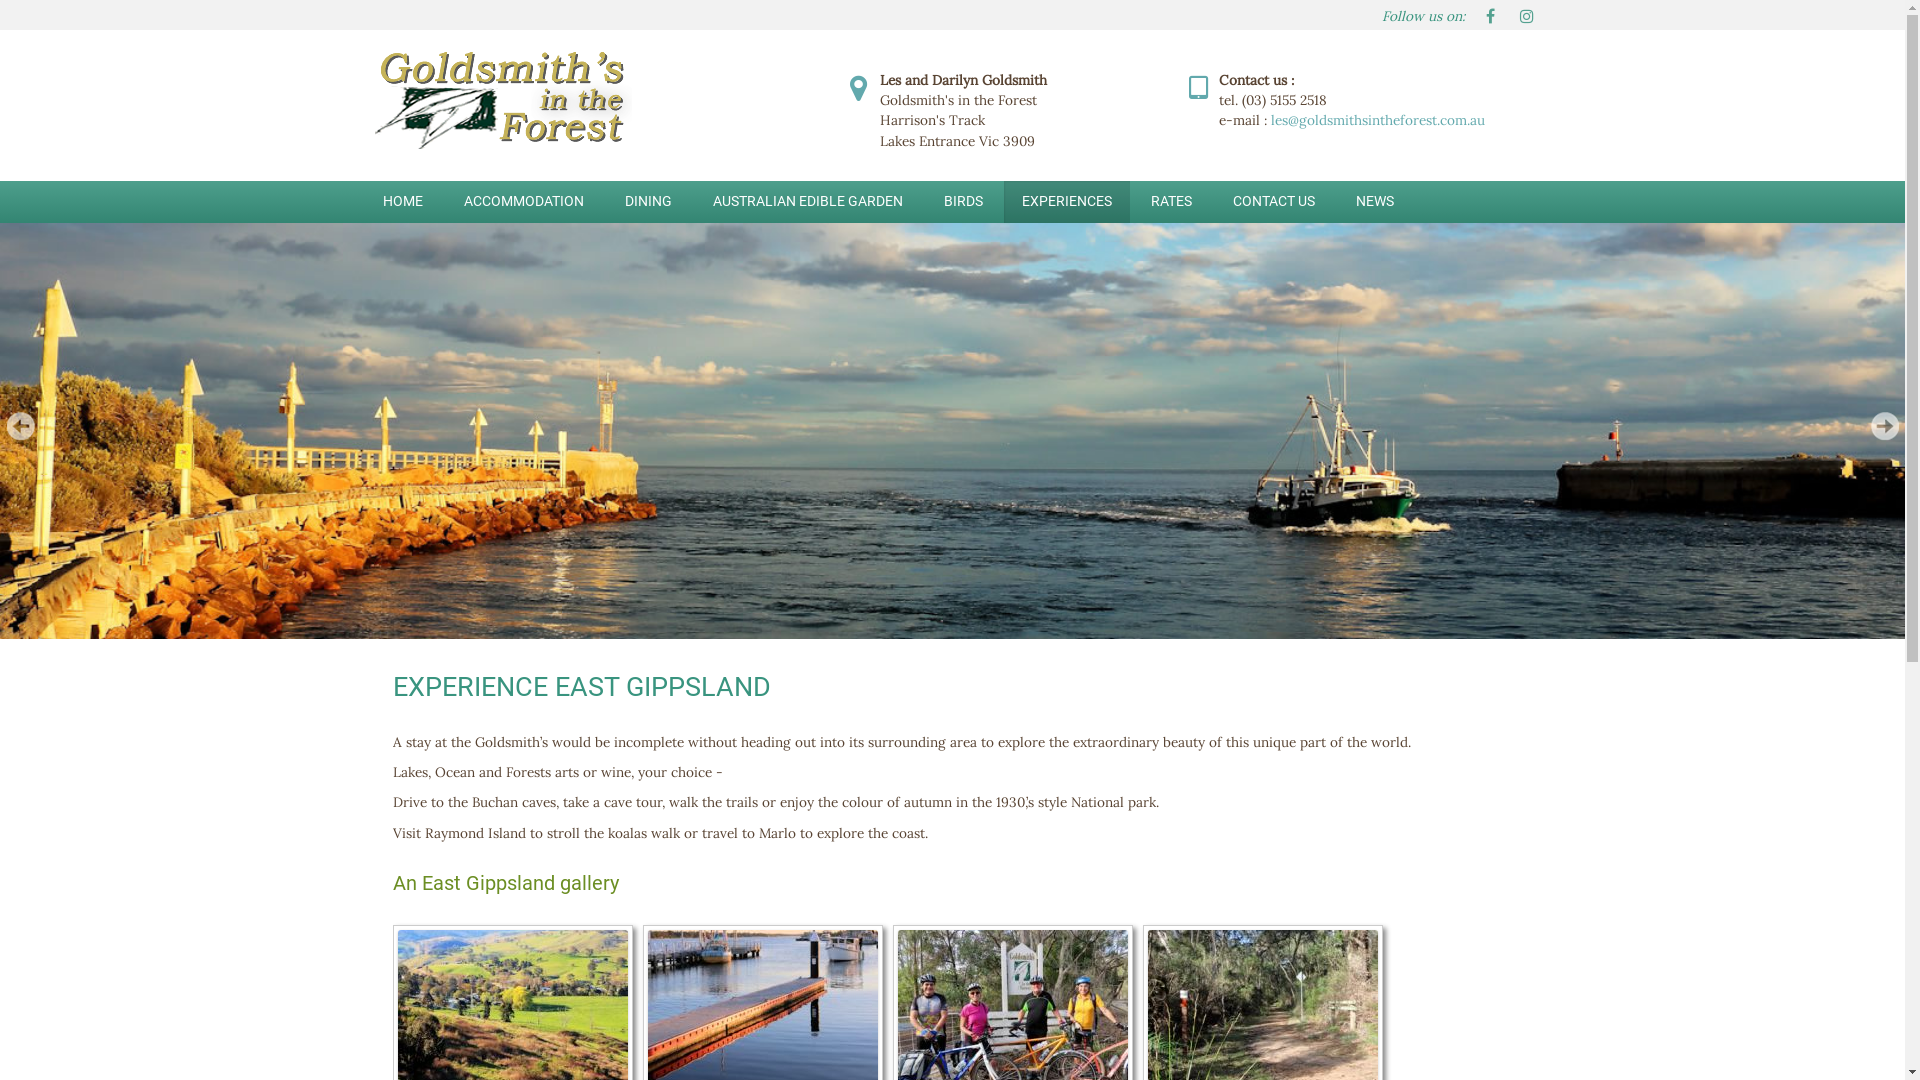  Describe the element at coordinates (402, 202) in the screenshot. I see `HOME` at that location.